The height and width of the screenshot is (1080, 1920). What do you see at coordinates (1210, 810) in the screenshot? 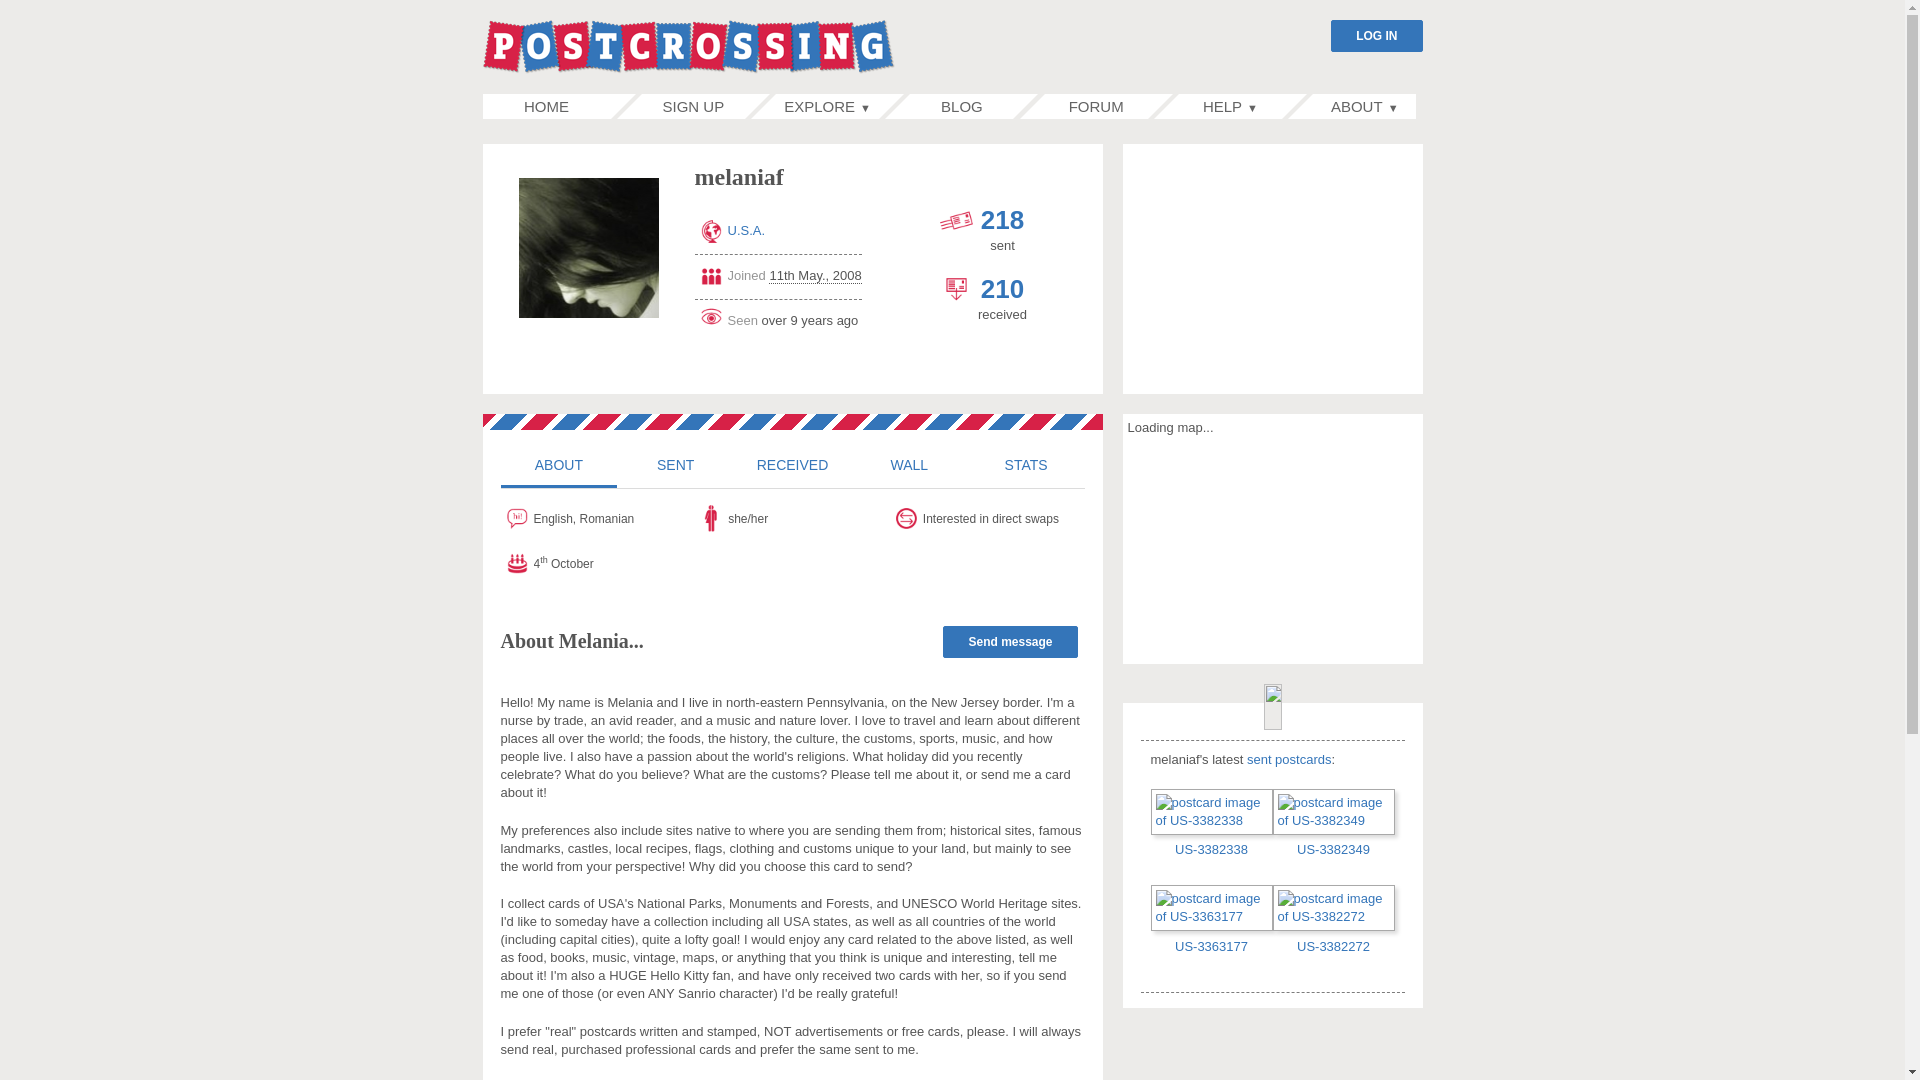
I see `Postcard US-3382338` at bounding box center [1210, 810].